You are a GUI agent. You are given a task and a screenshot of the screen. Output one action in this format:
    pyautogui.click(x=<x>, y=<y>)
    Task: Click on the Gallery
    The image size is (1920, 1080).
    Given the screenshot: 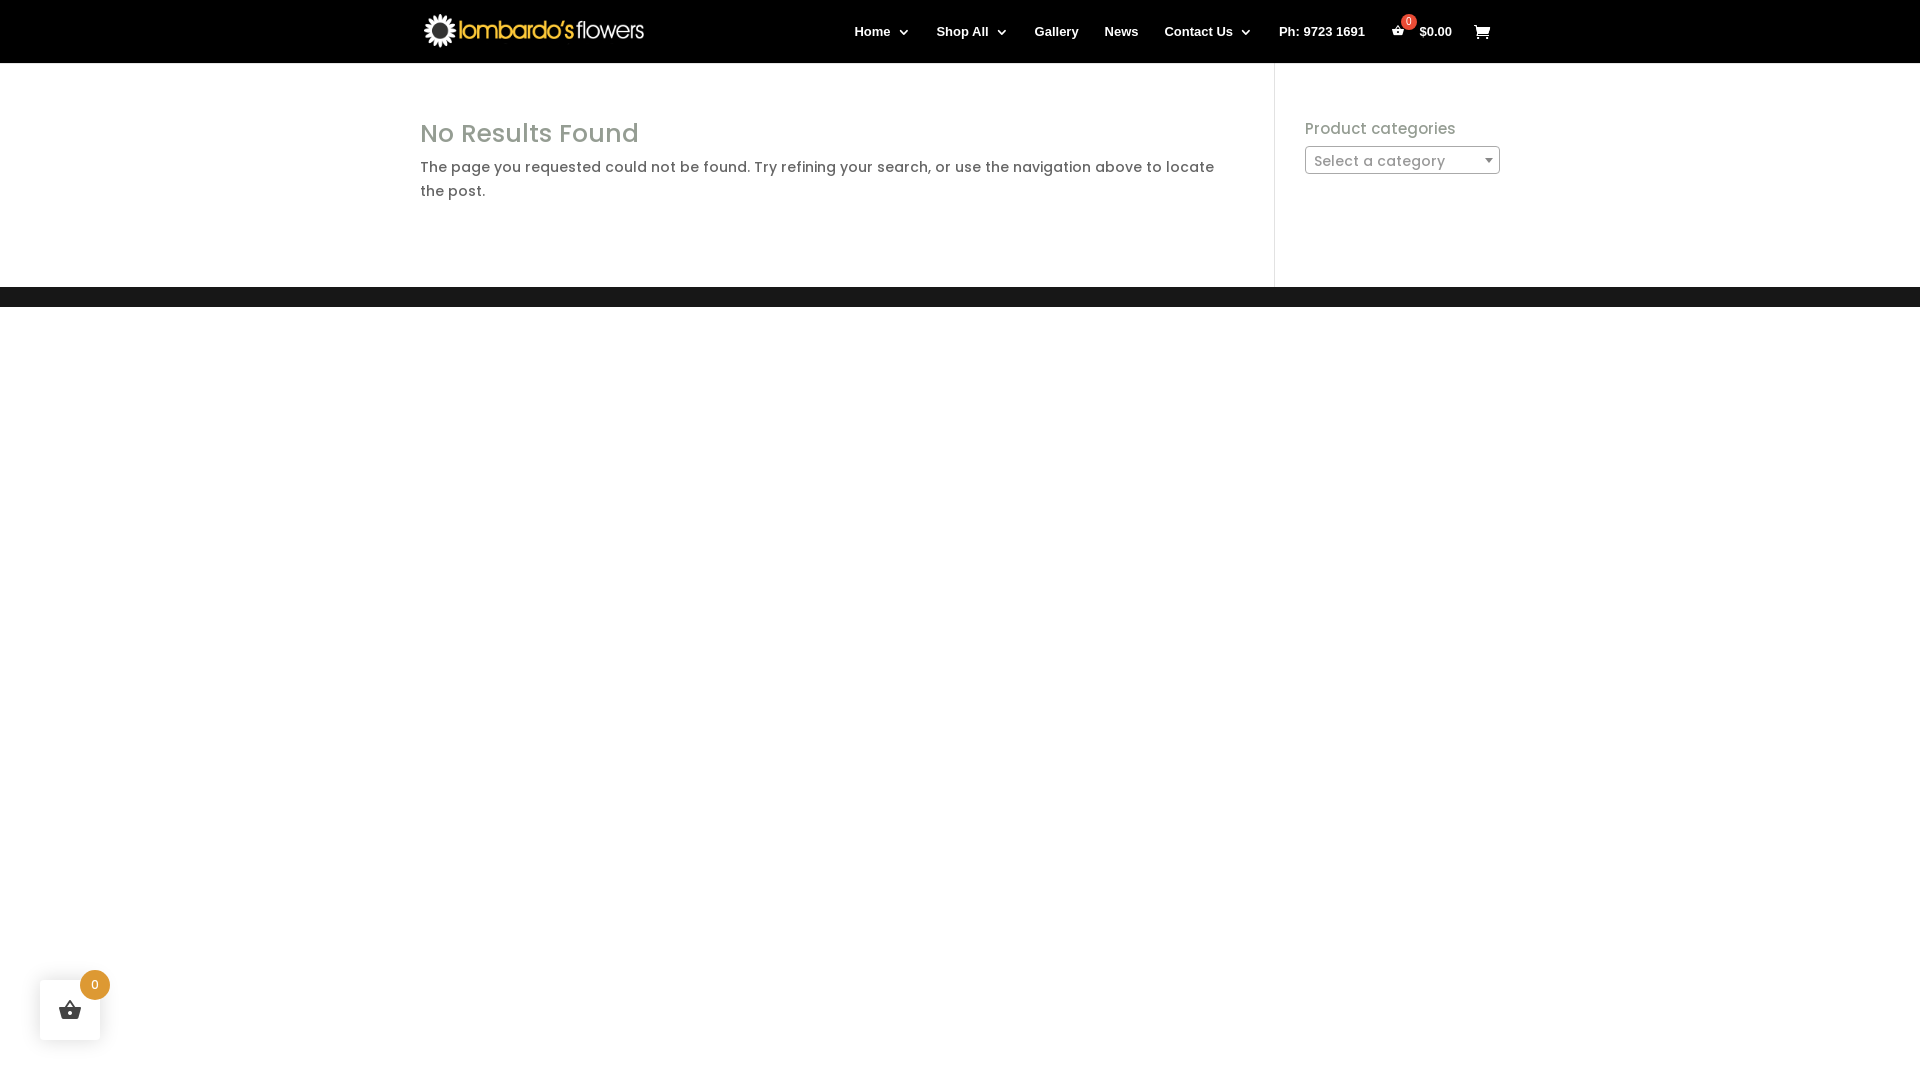 What is the action you would take?
    pyautogui.click(x=1057, y=44)
    